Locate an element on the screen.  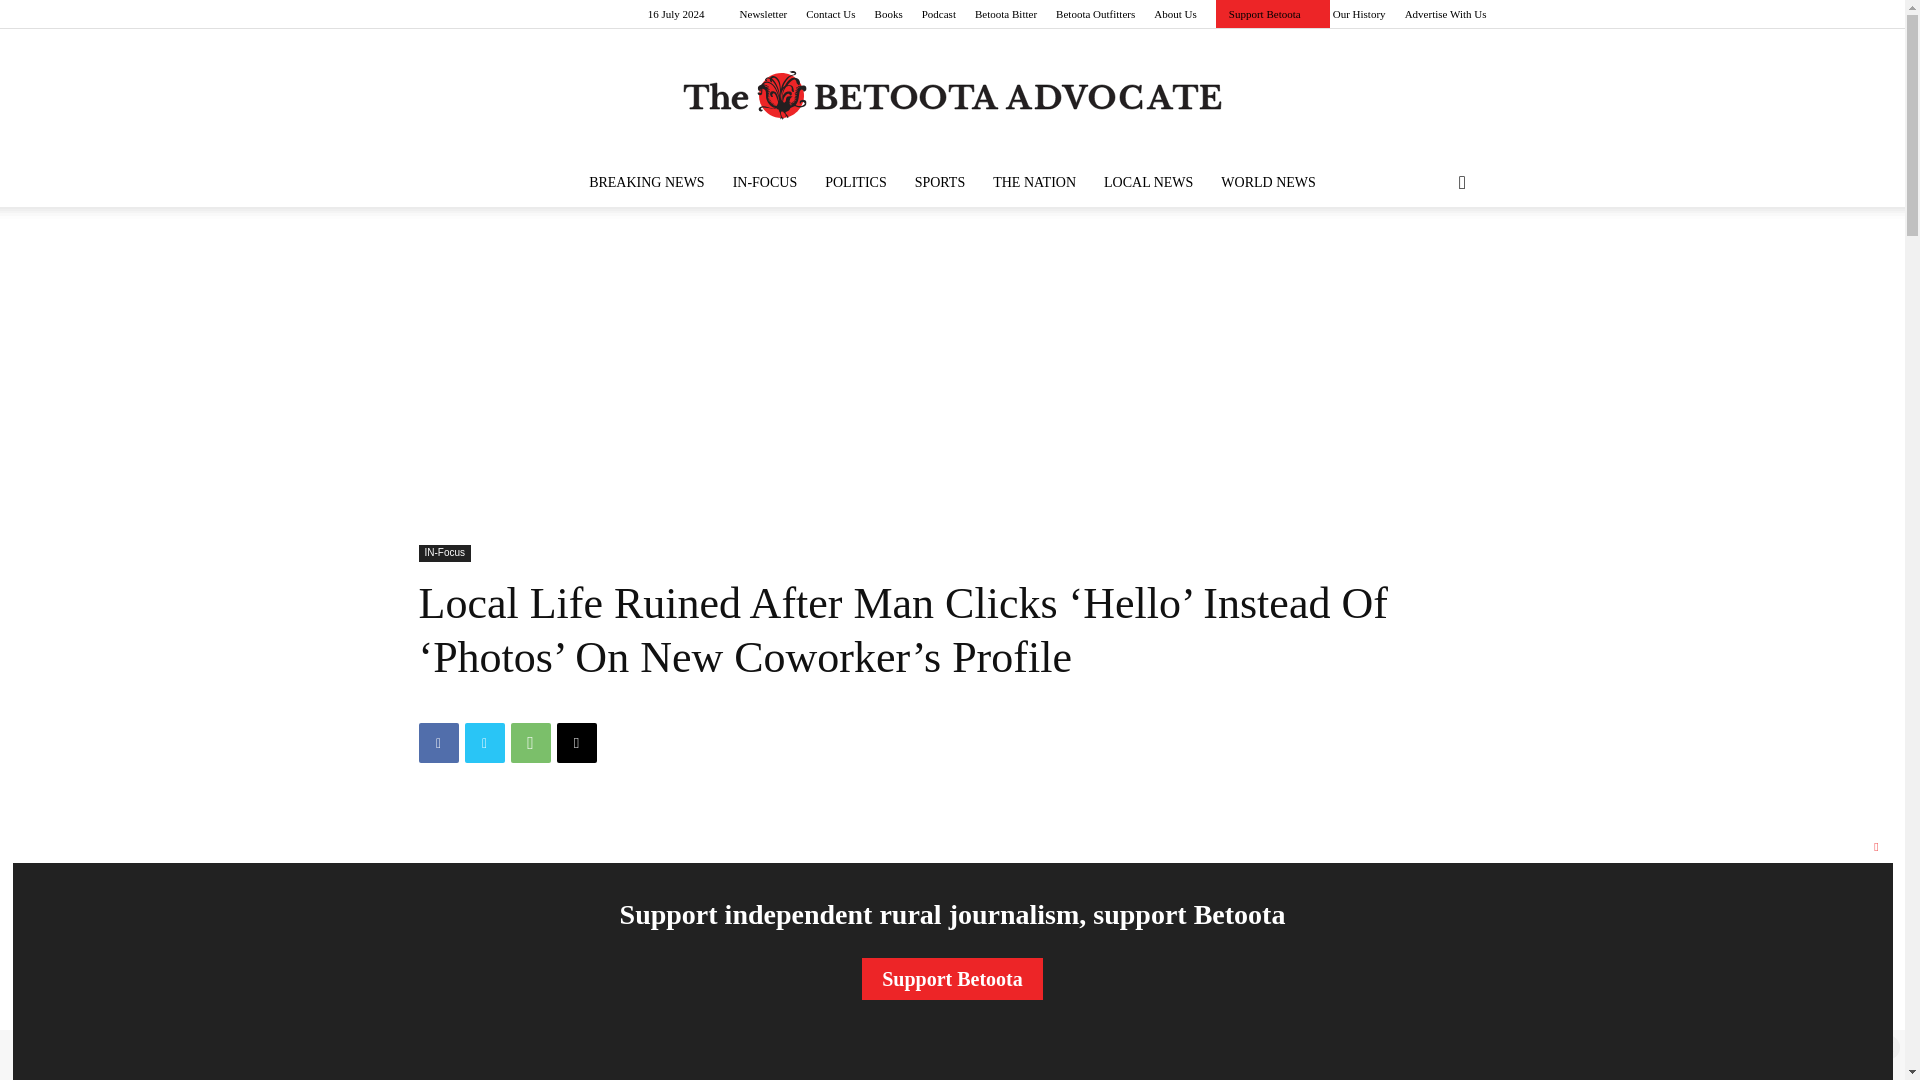
Betoota Outfitters is located at coordinates (1095, 14).